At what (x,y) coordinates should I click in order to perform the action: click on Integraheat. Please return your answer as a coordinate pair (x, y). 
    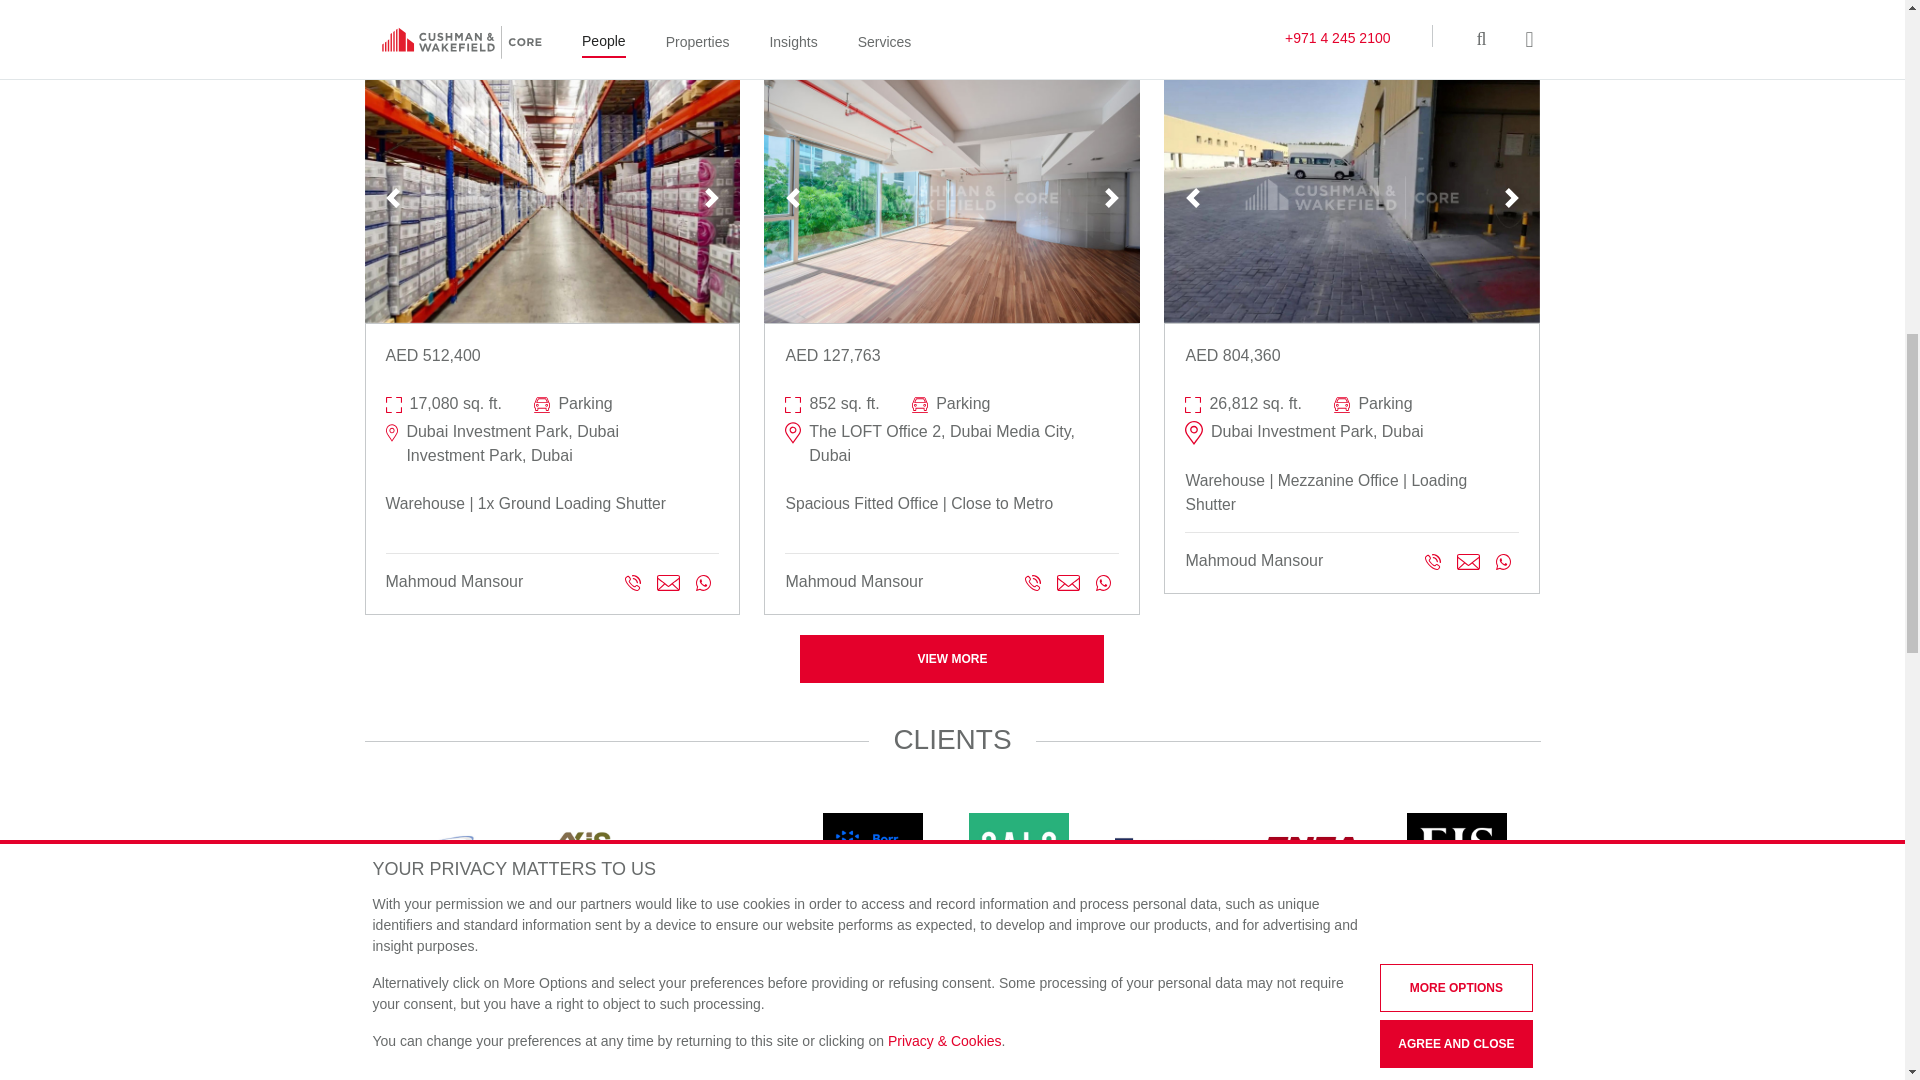
    Looking at the image, I should click on (1017, 958).